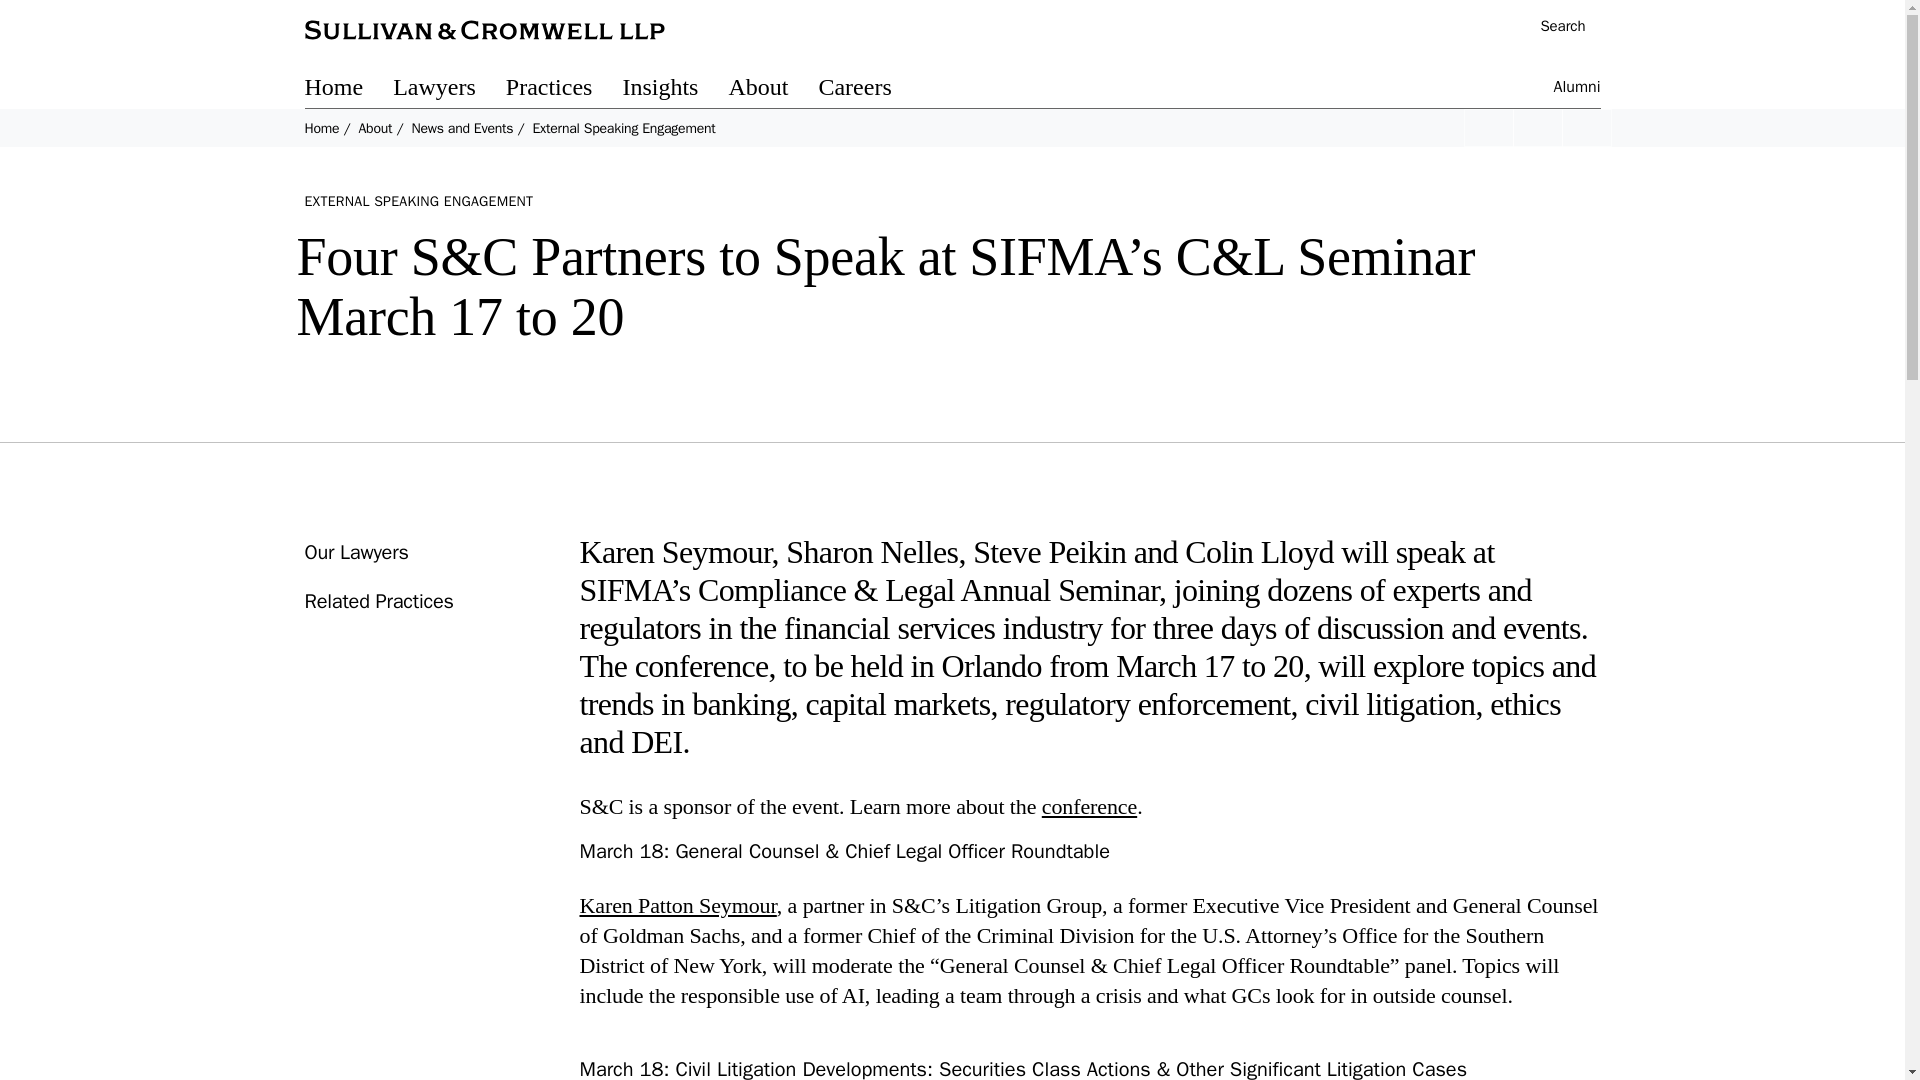 This screenshot has height=1080, width=1920. What do you see at coordinates (378, 601) in the screenshot?
I see `Related Practices` at bounding box center [378, 601].